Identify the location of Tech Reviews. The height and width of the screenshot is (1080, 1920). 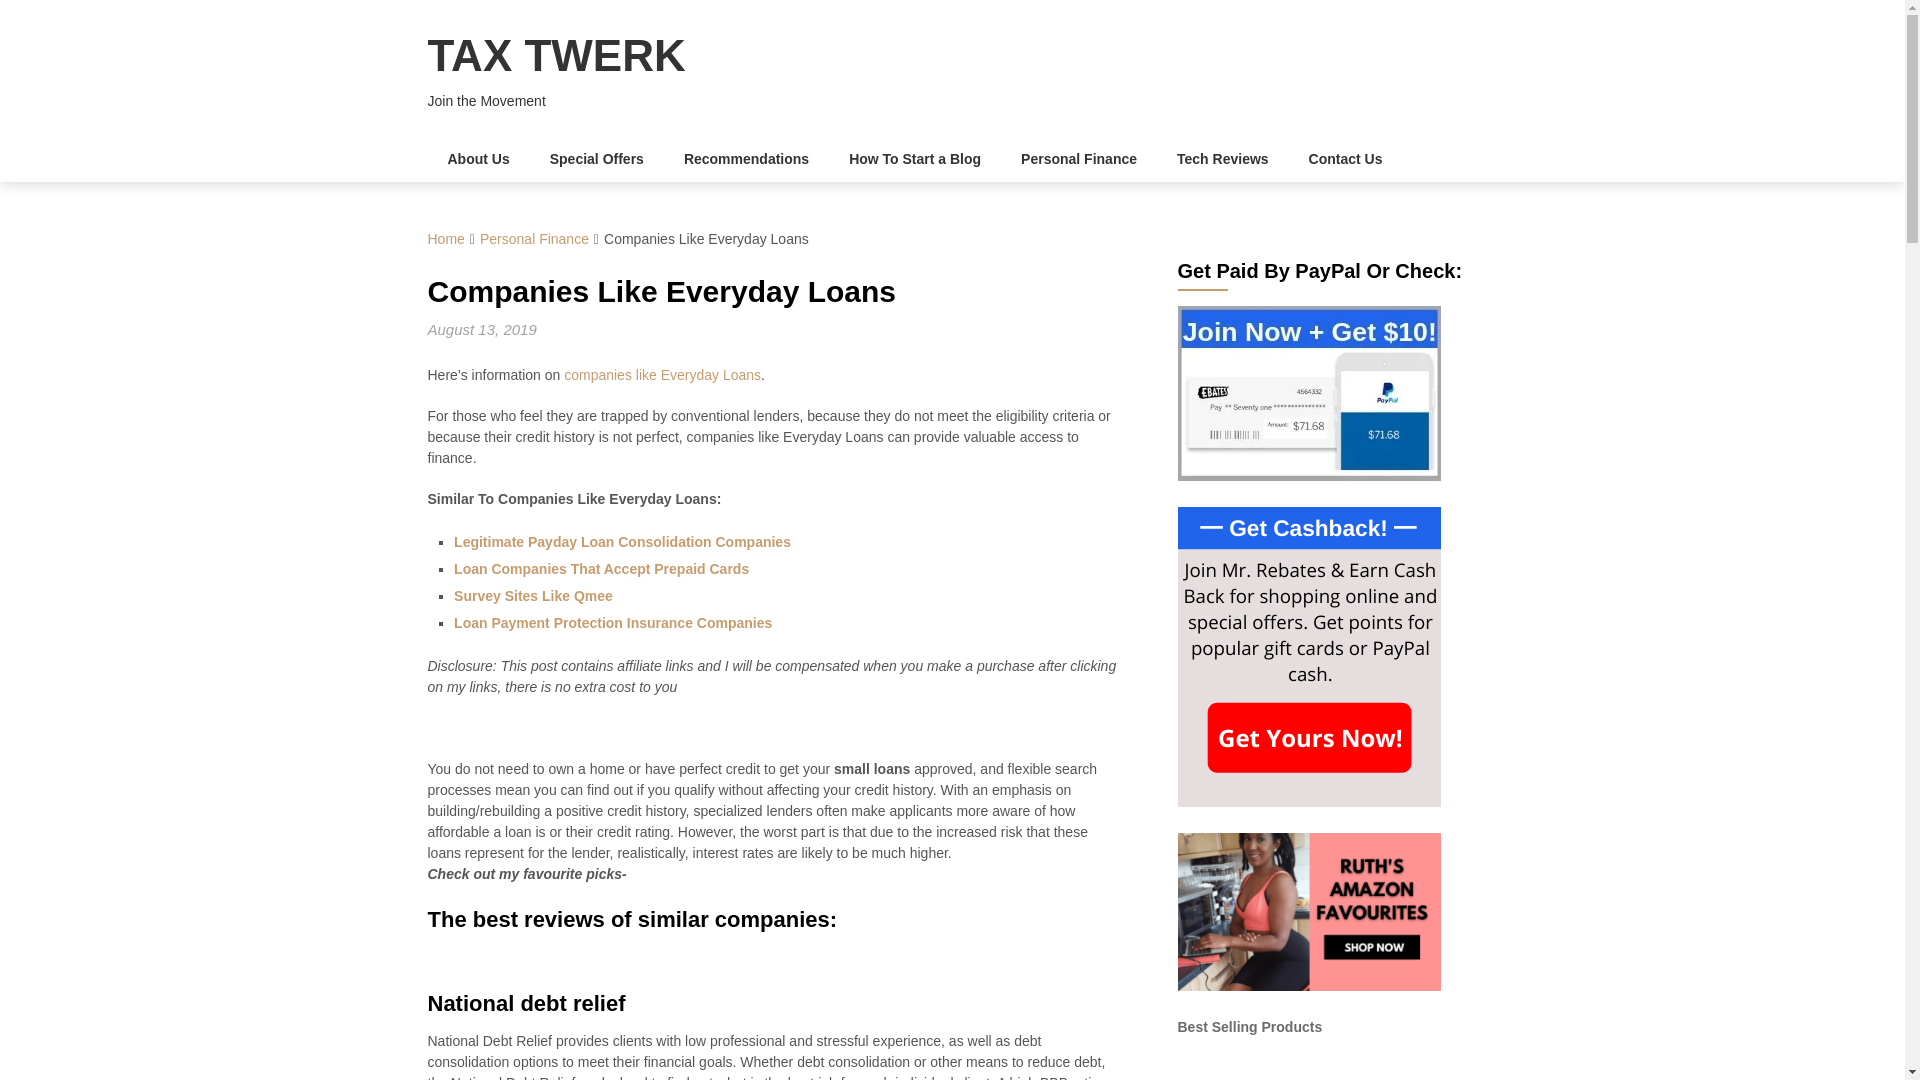
(1222, 160).